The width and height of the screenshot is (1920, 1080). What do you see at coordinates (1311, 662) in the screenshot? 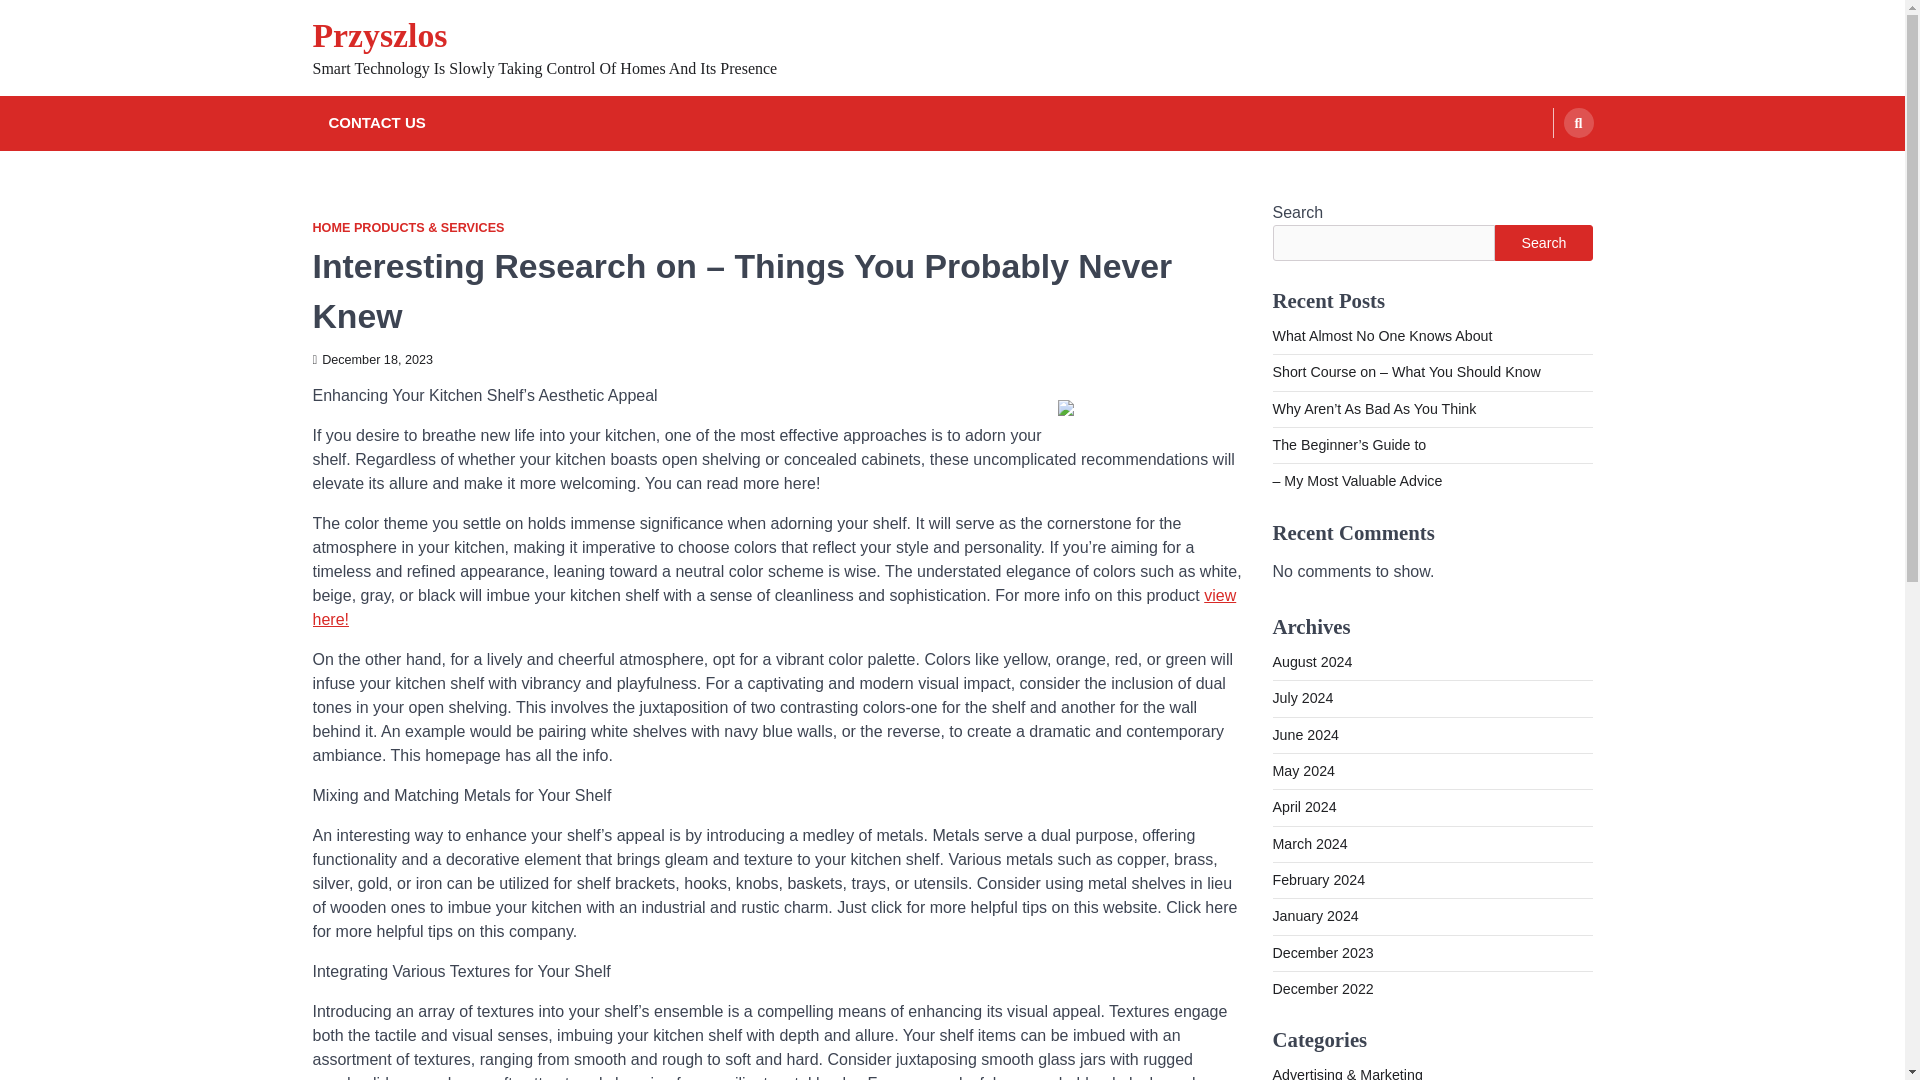
I see `August 2024` at bounding box center [1311, 662].